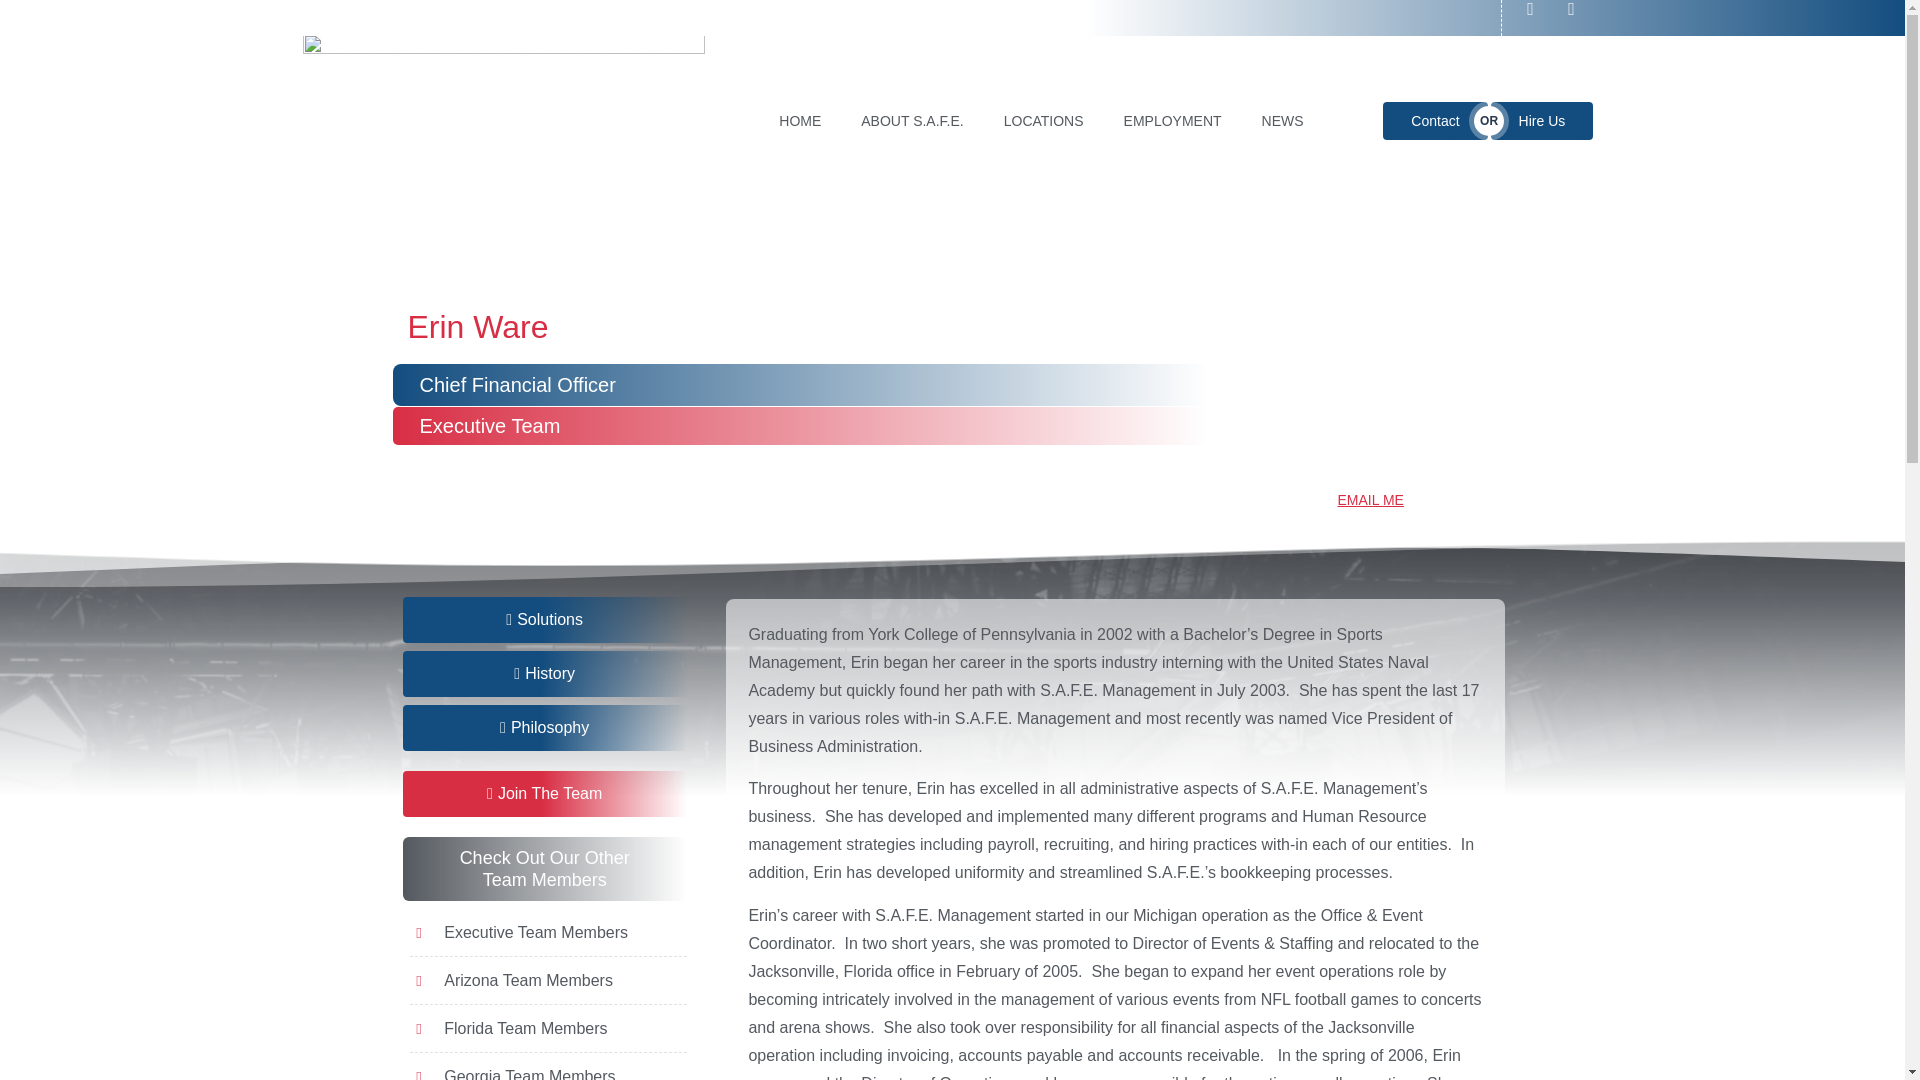  I want to click on NEWS, so click(1283, 120).